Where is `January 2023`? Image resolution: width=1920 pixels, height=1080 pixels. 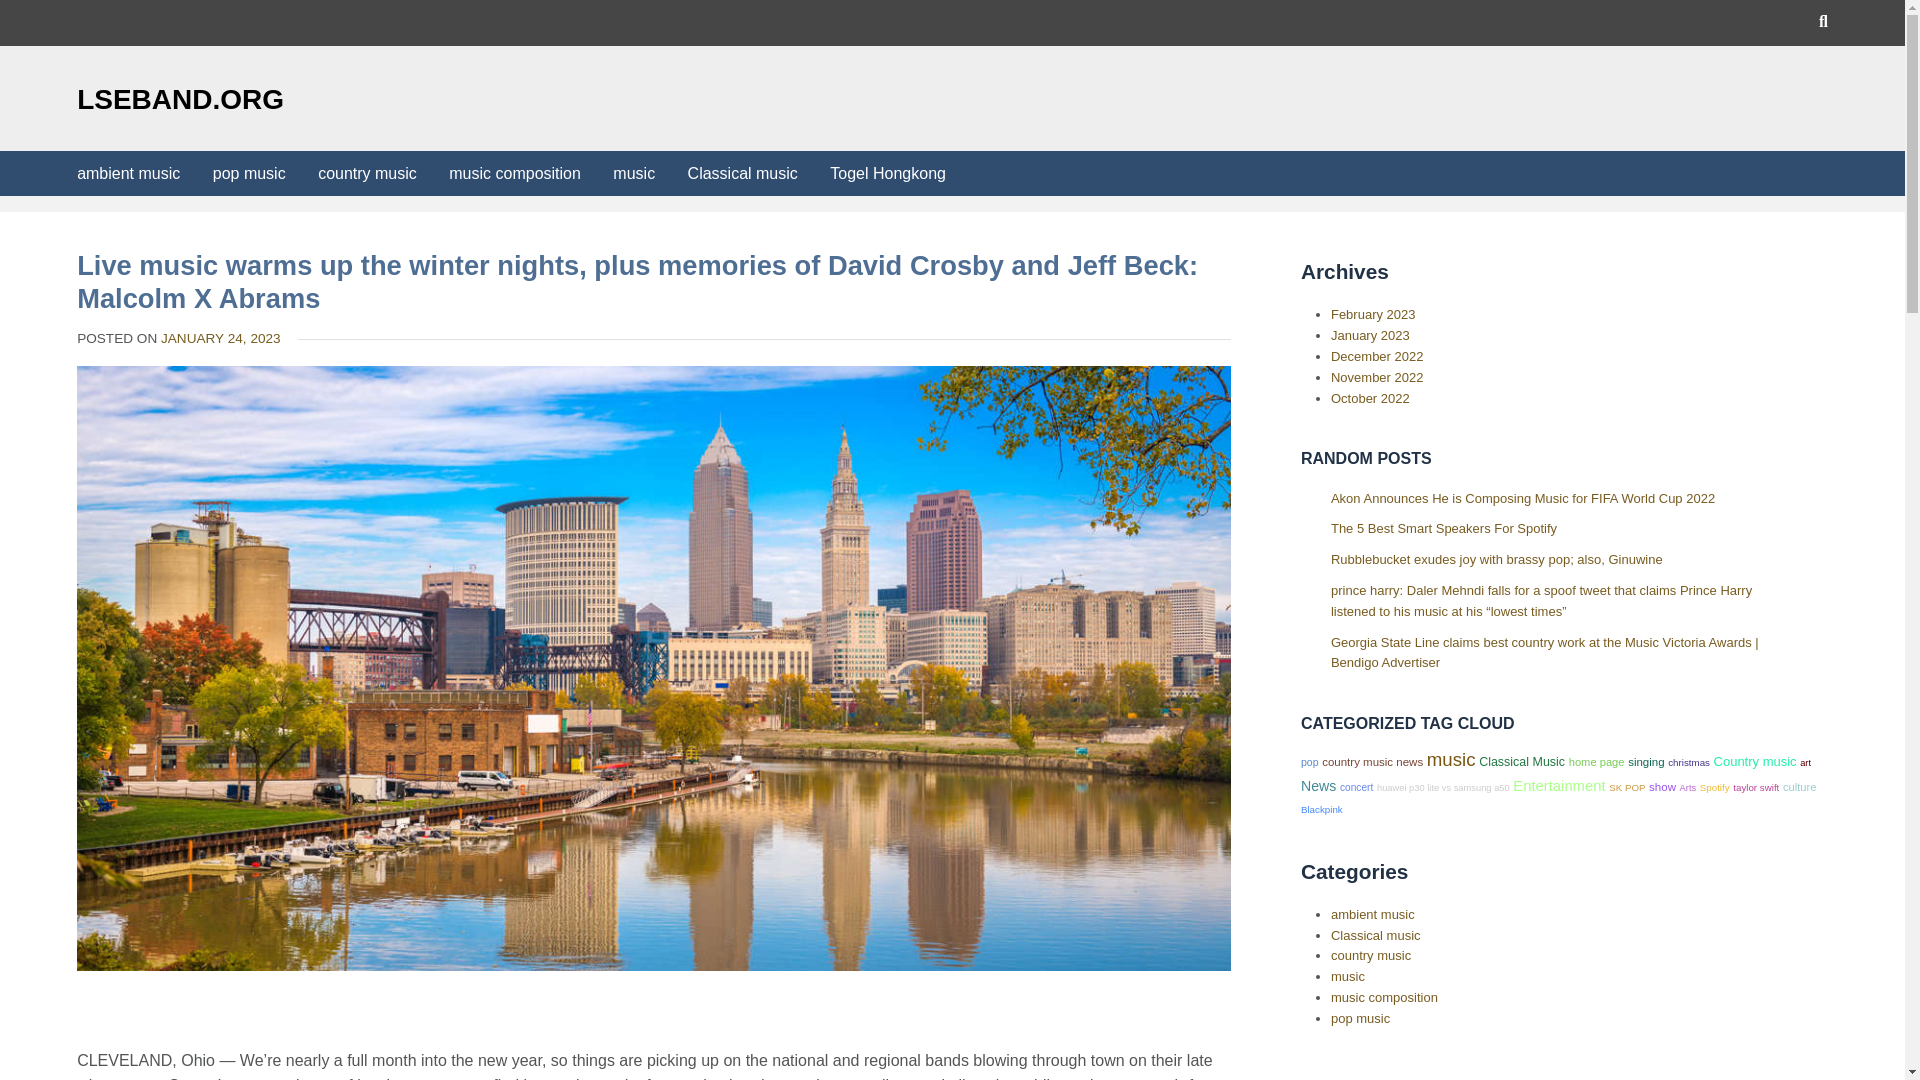
January 2023 is located at coordinates (1370, 336).